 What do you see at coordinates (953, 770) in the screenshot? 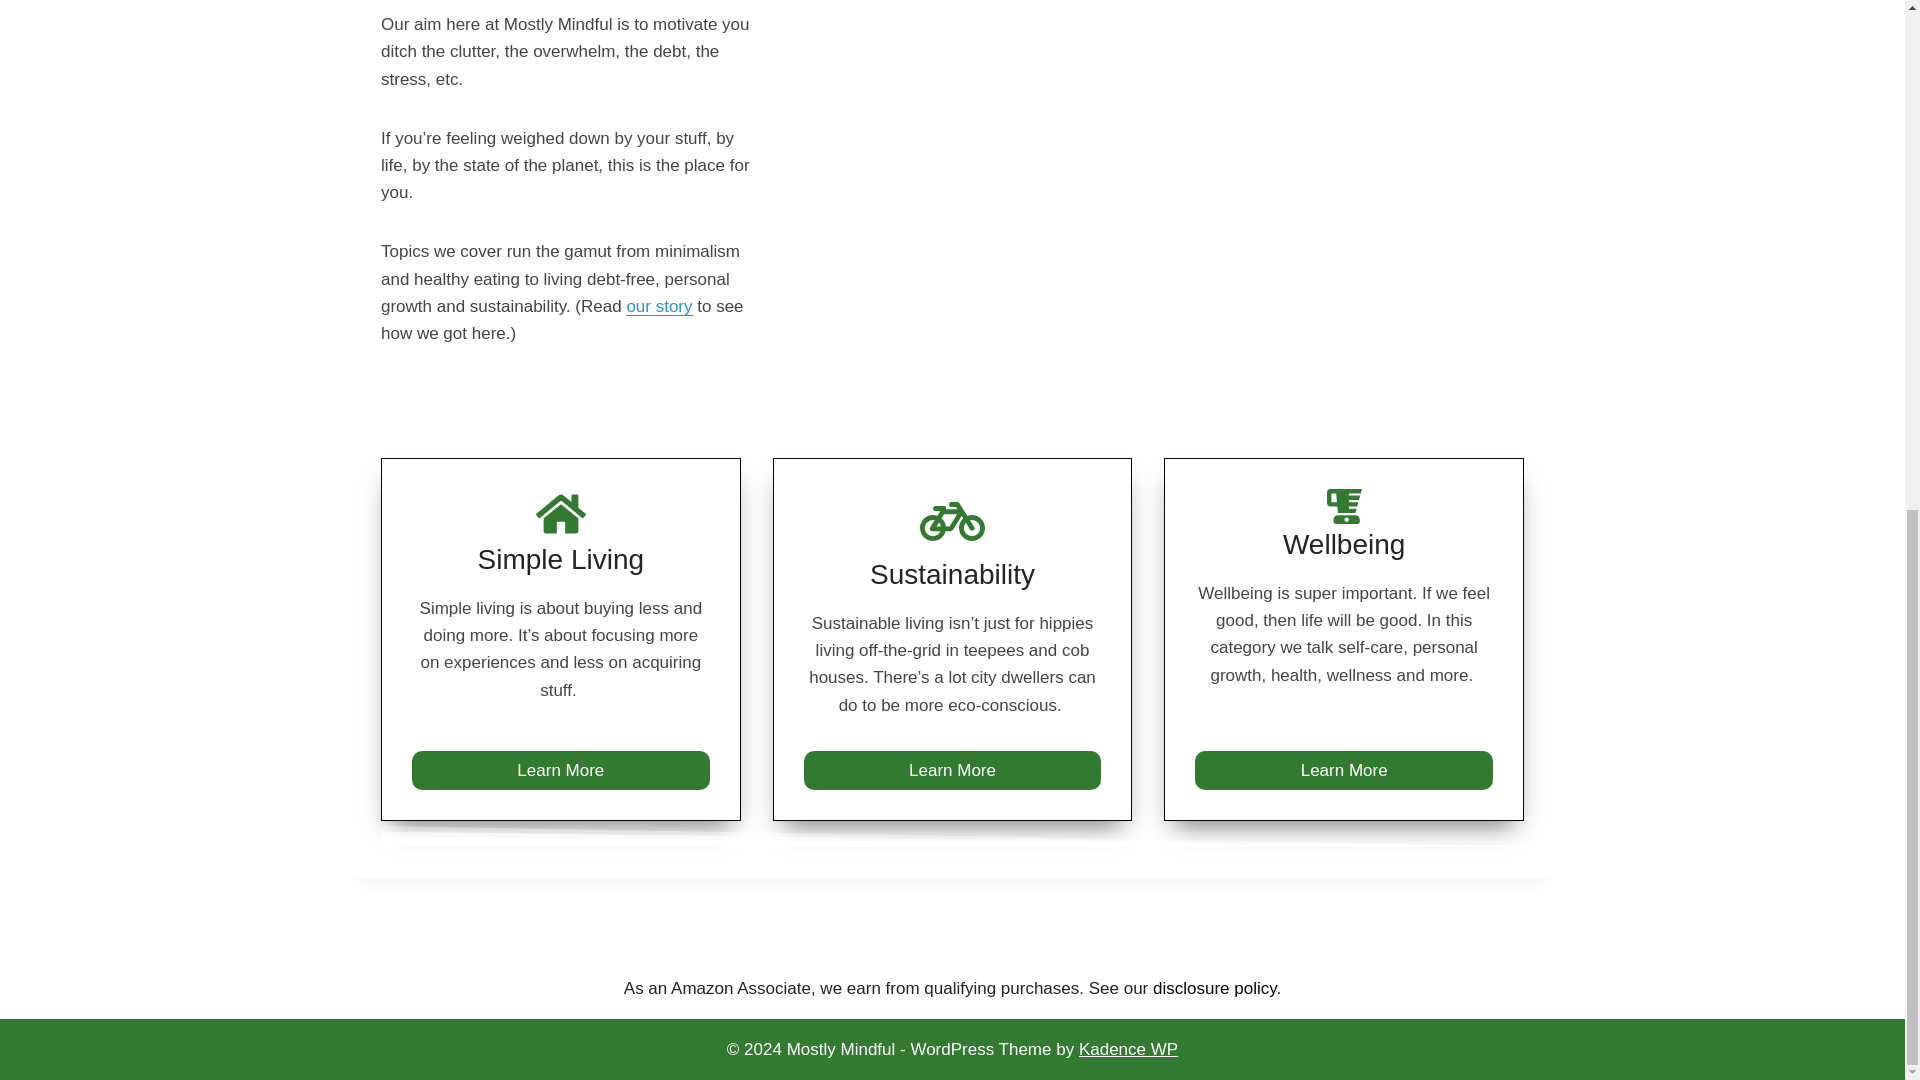
I see `Learn More` at bounding box center [953, 770].